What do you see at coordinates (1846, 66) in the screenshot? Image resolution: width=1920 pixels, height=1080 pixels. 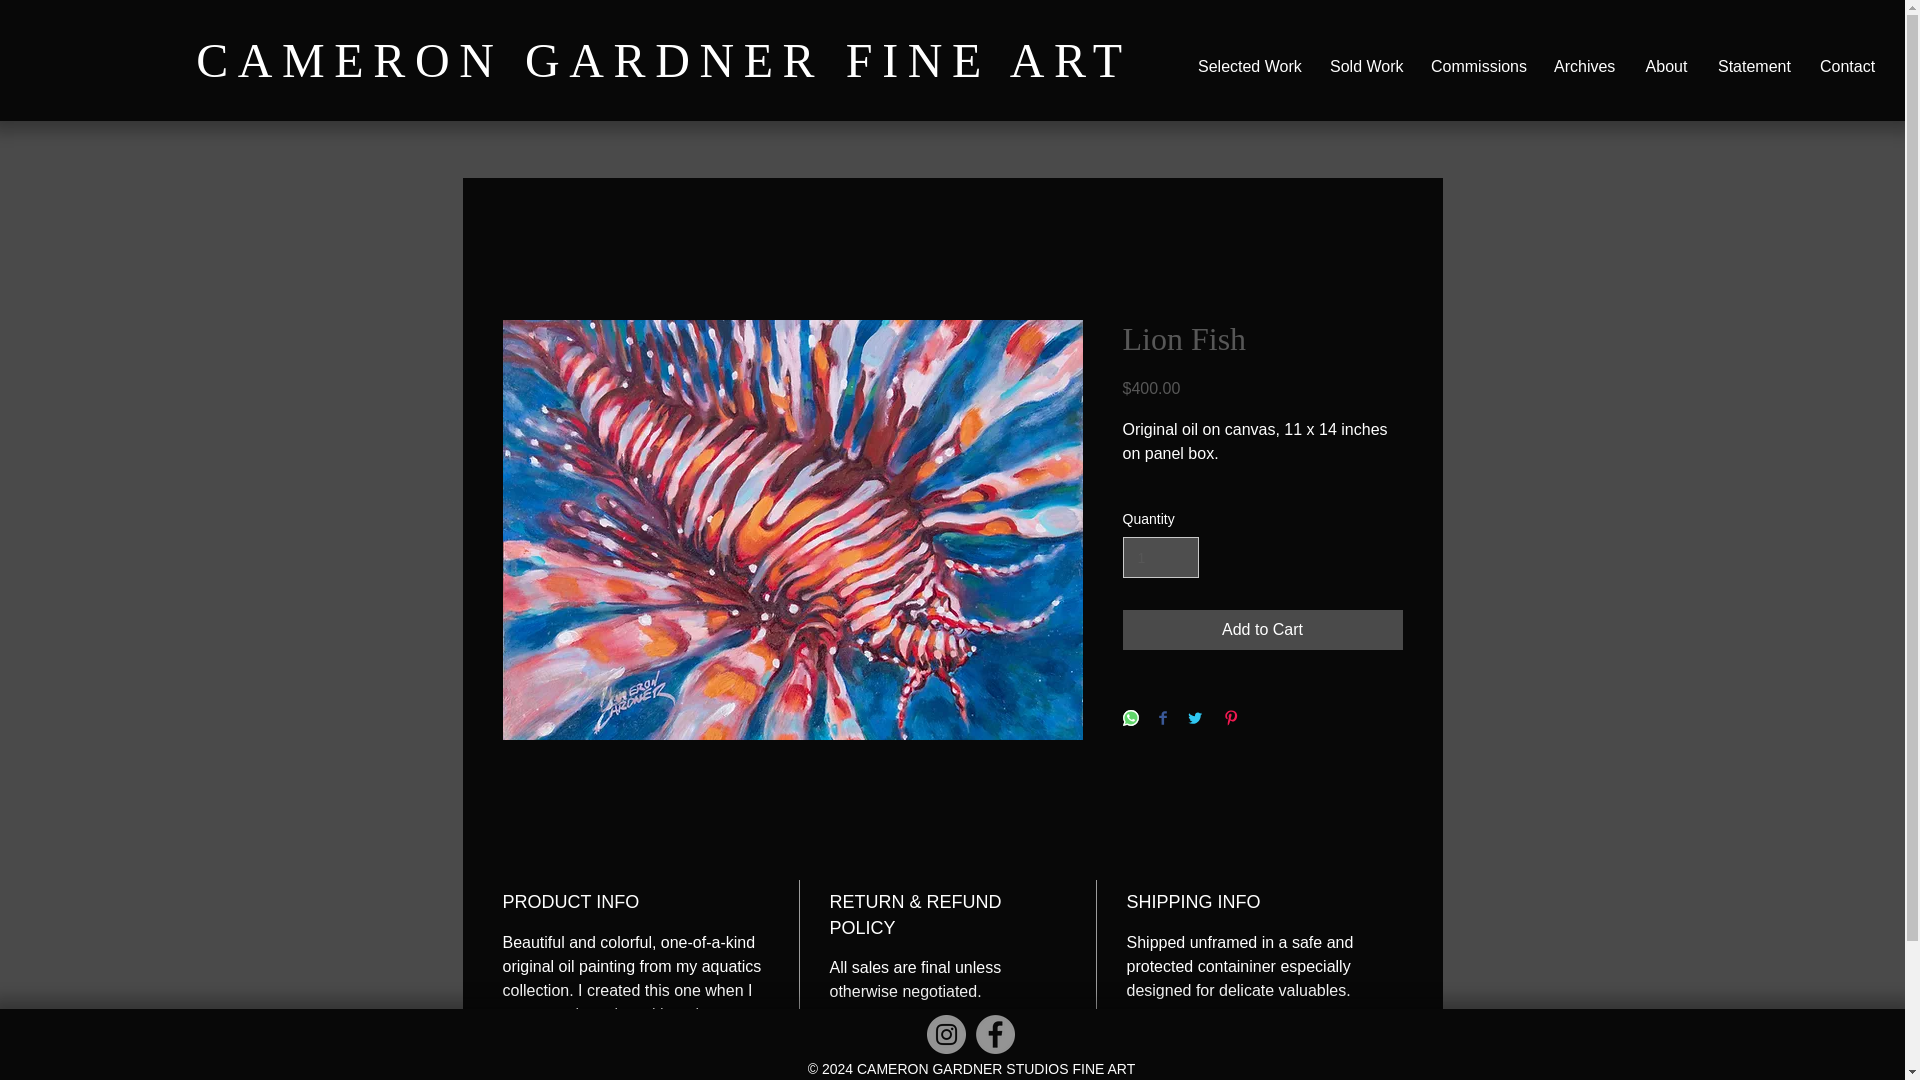 I see `Contact` at bounding box center [1846, 66].